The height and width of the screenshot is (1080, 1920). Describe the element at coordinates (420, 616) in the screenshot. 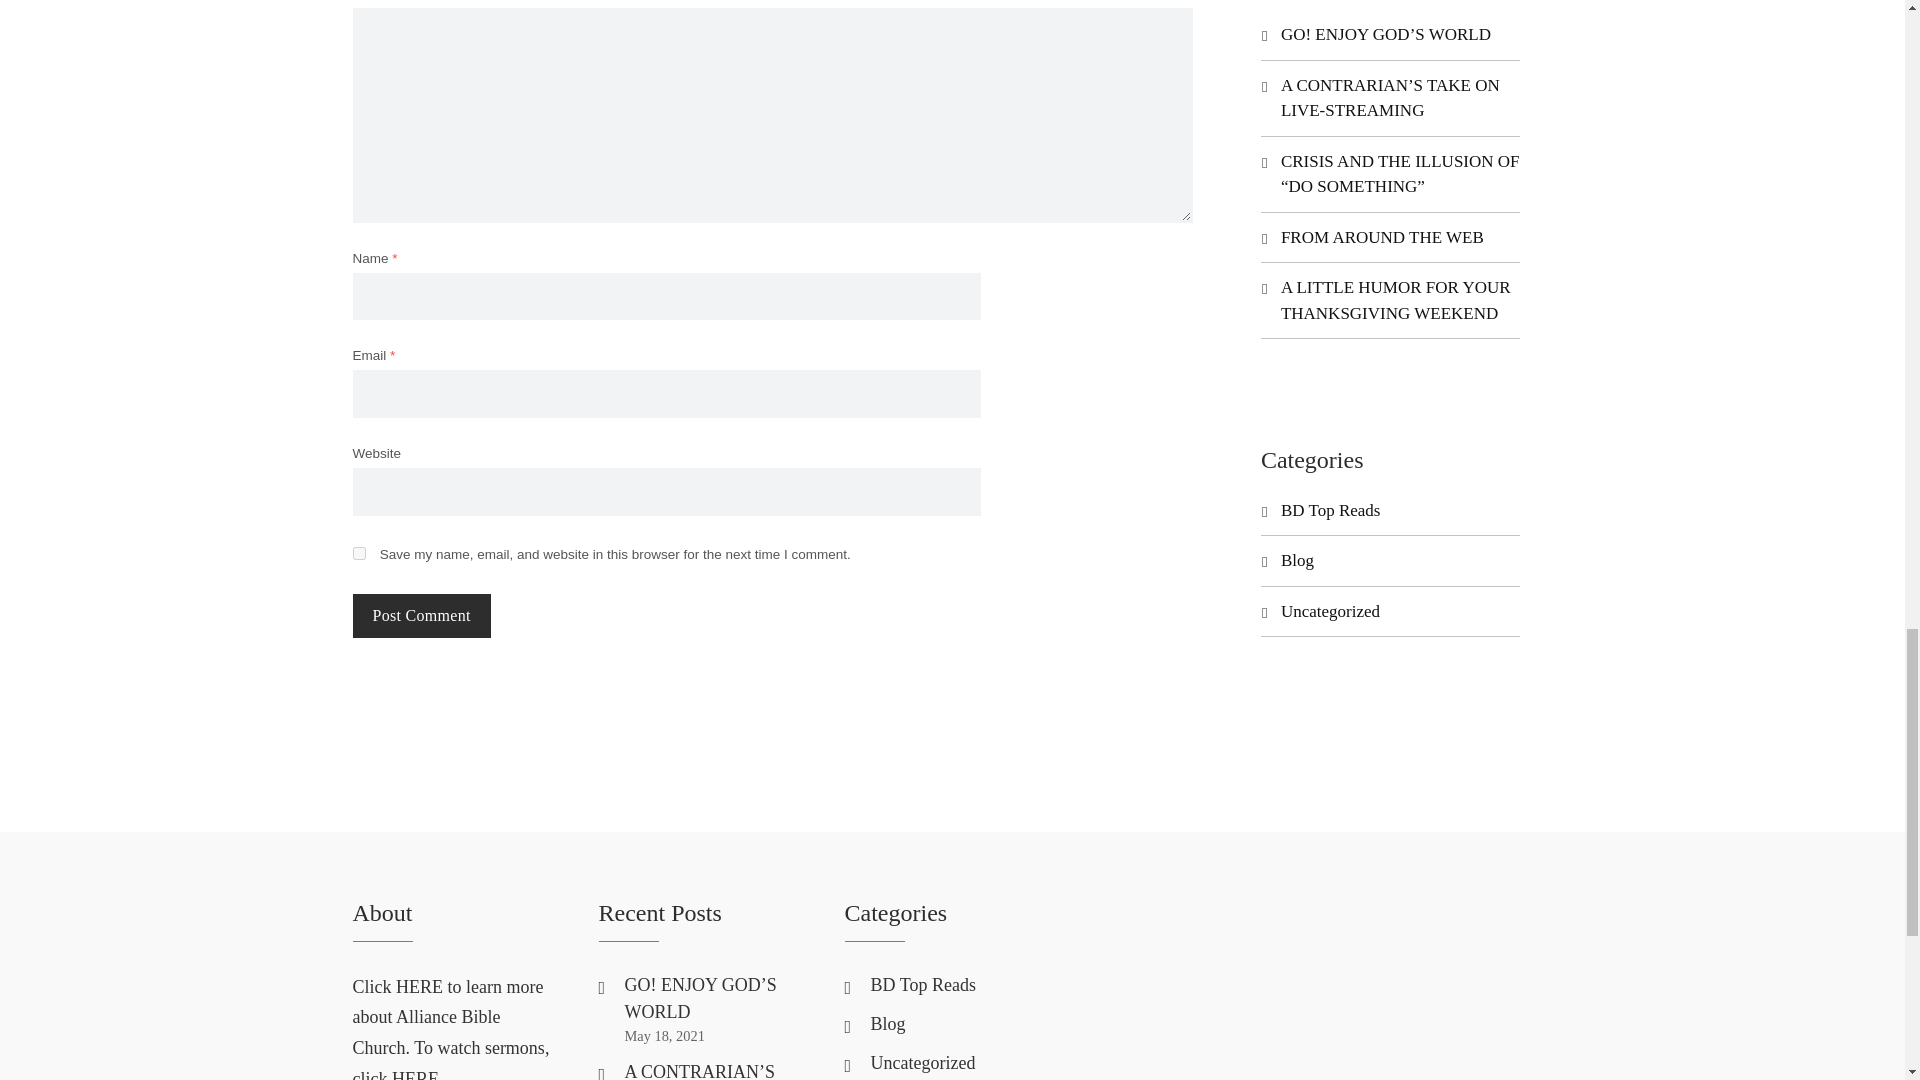

I see `Post Comment` at that location.